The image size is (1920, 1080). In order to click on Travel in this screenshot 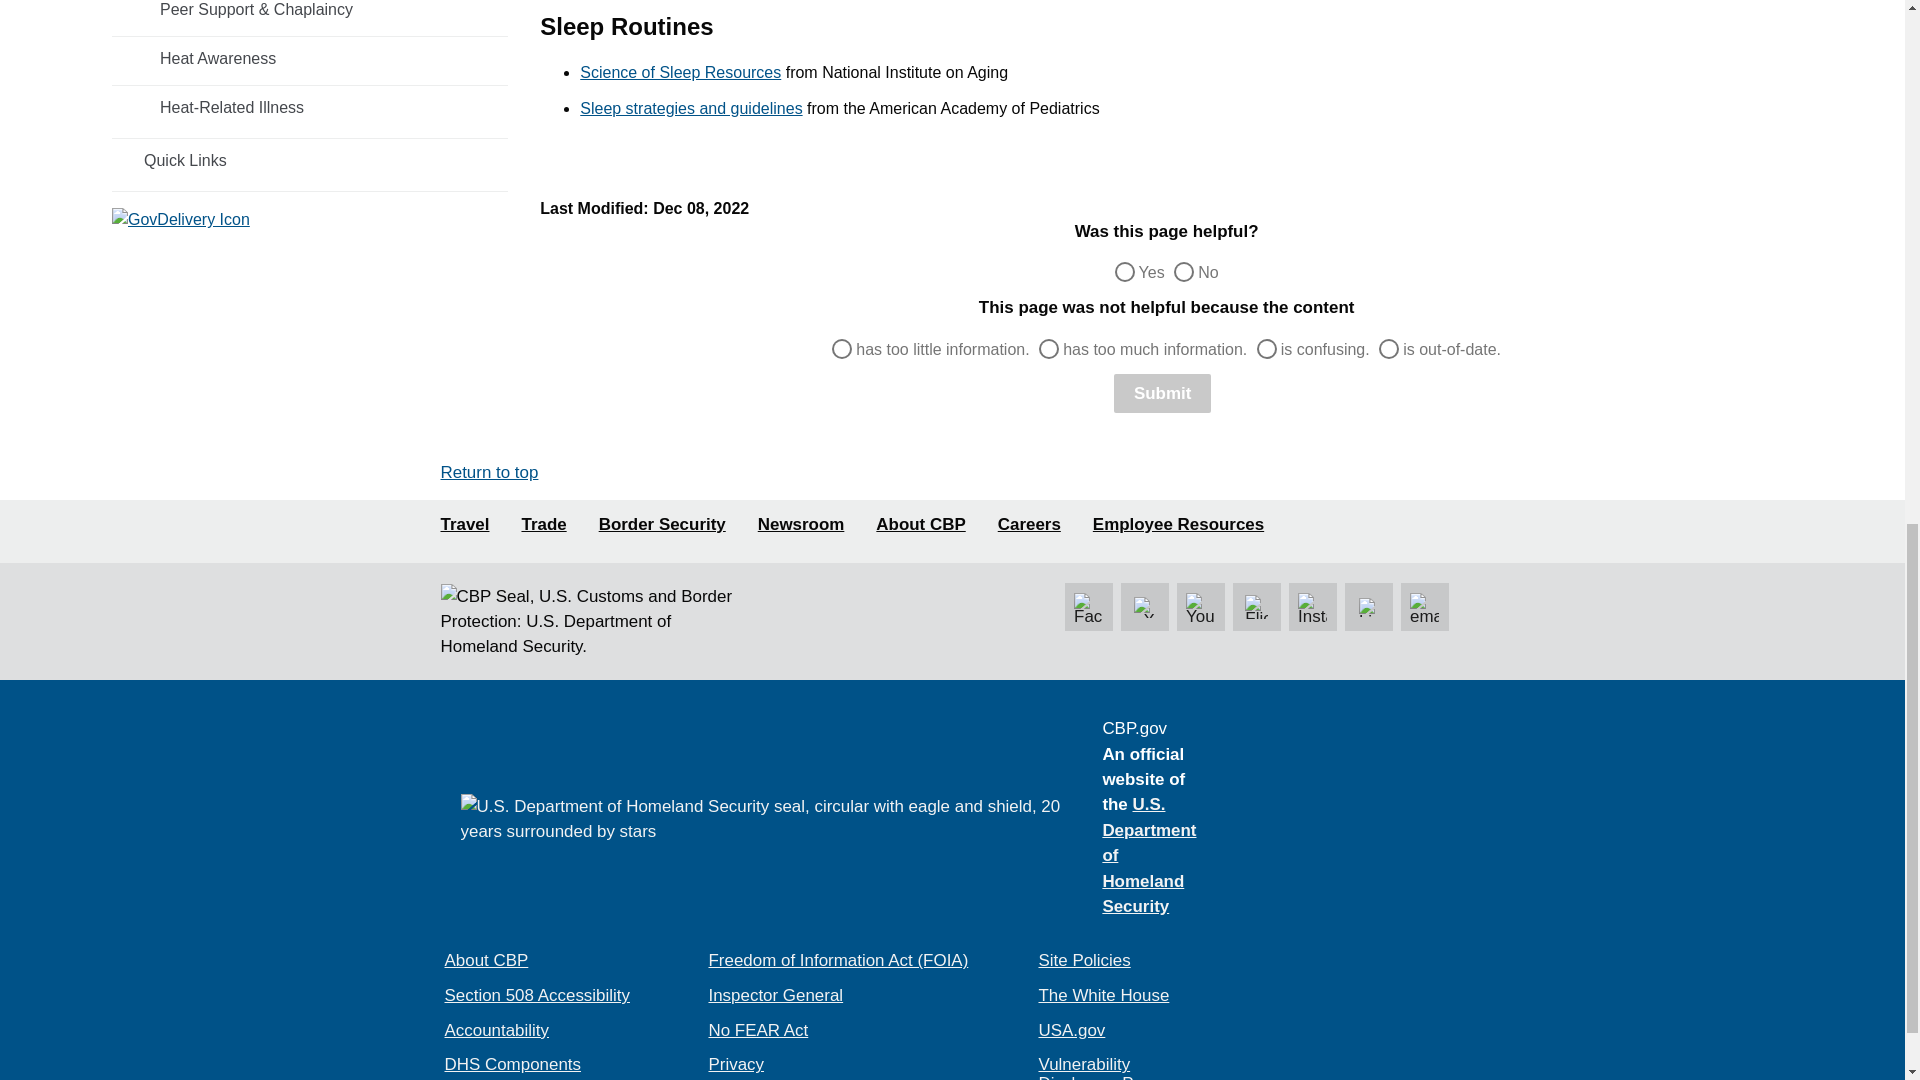, I will do `click(464, 525)`.